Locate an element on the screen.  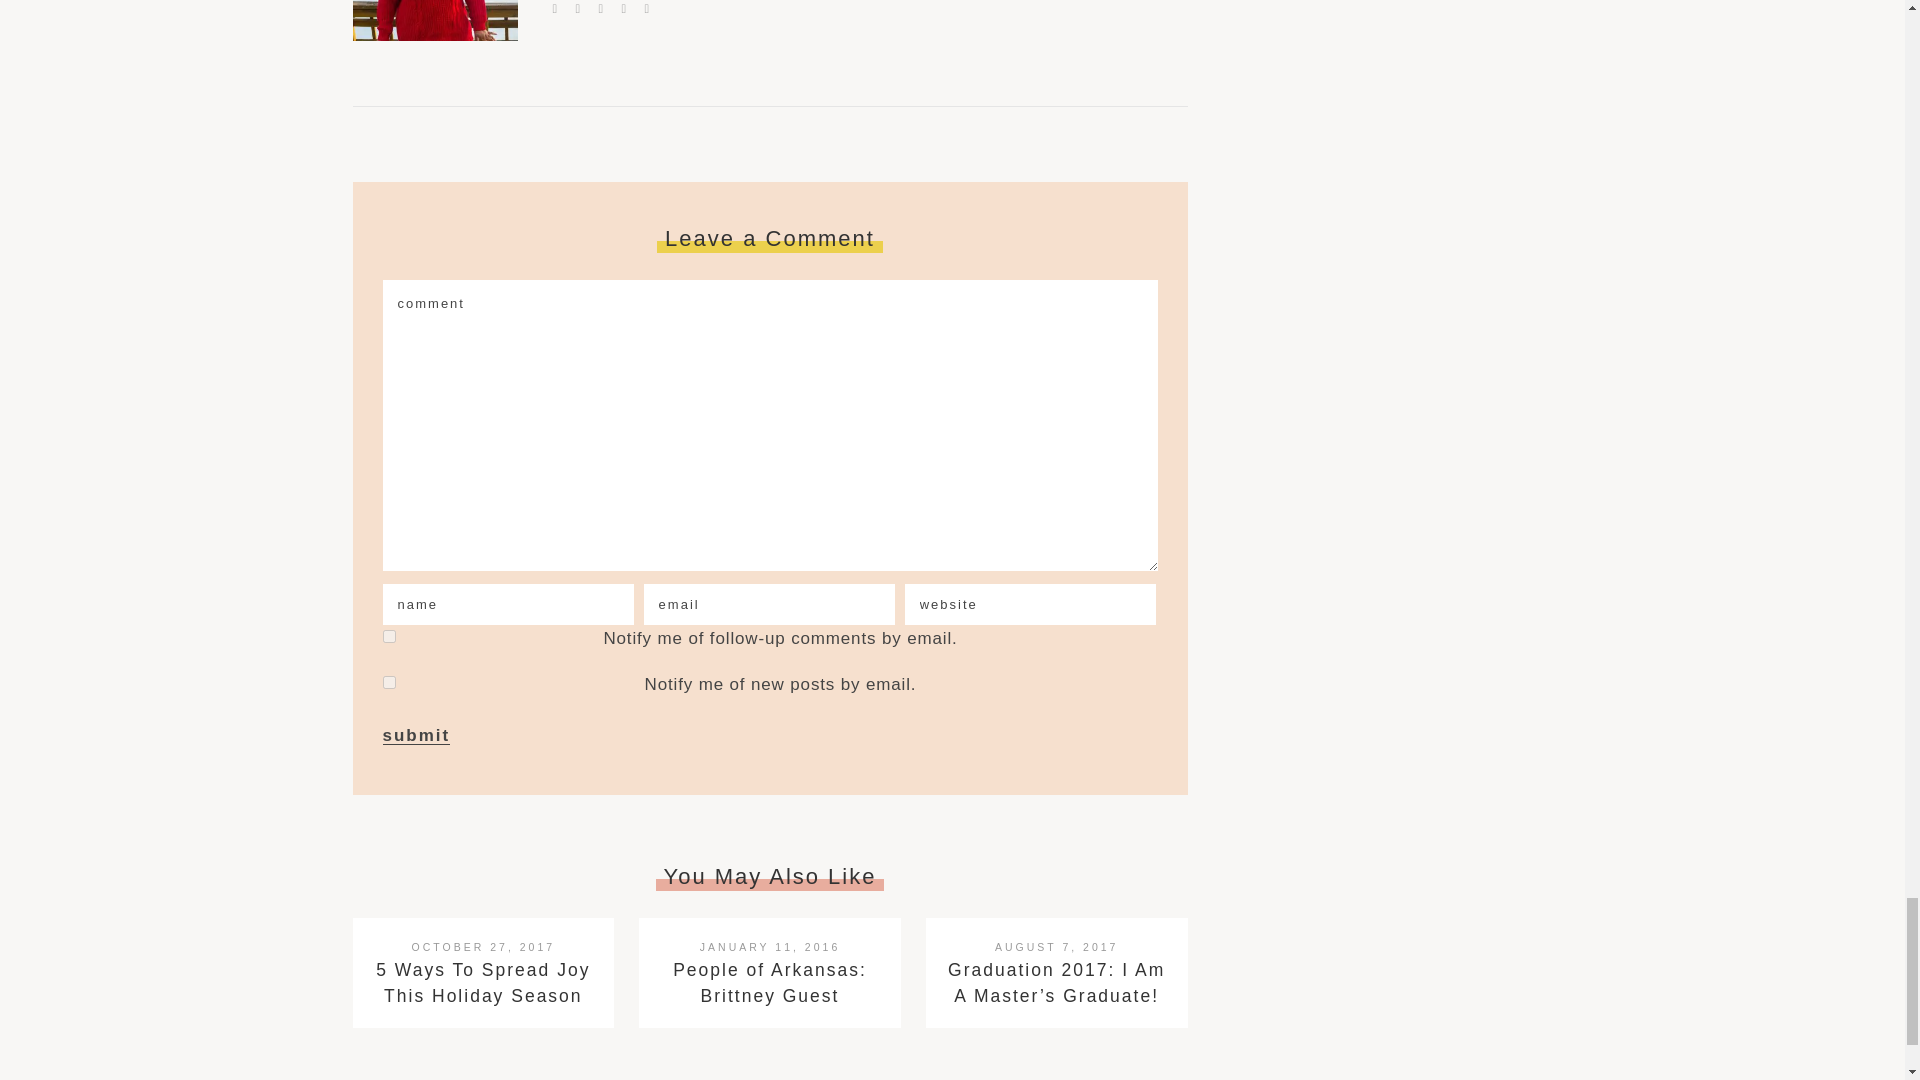
Submit is located at coordinates (416, 736).